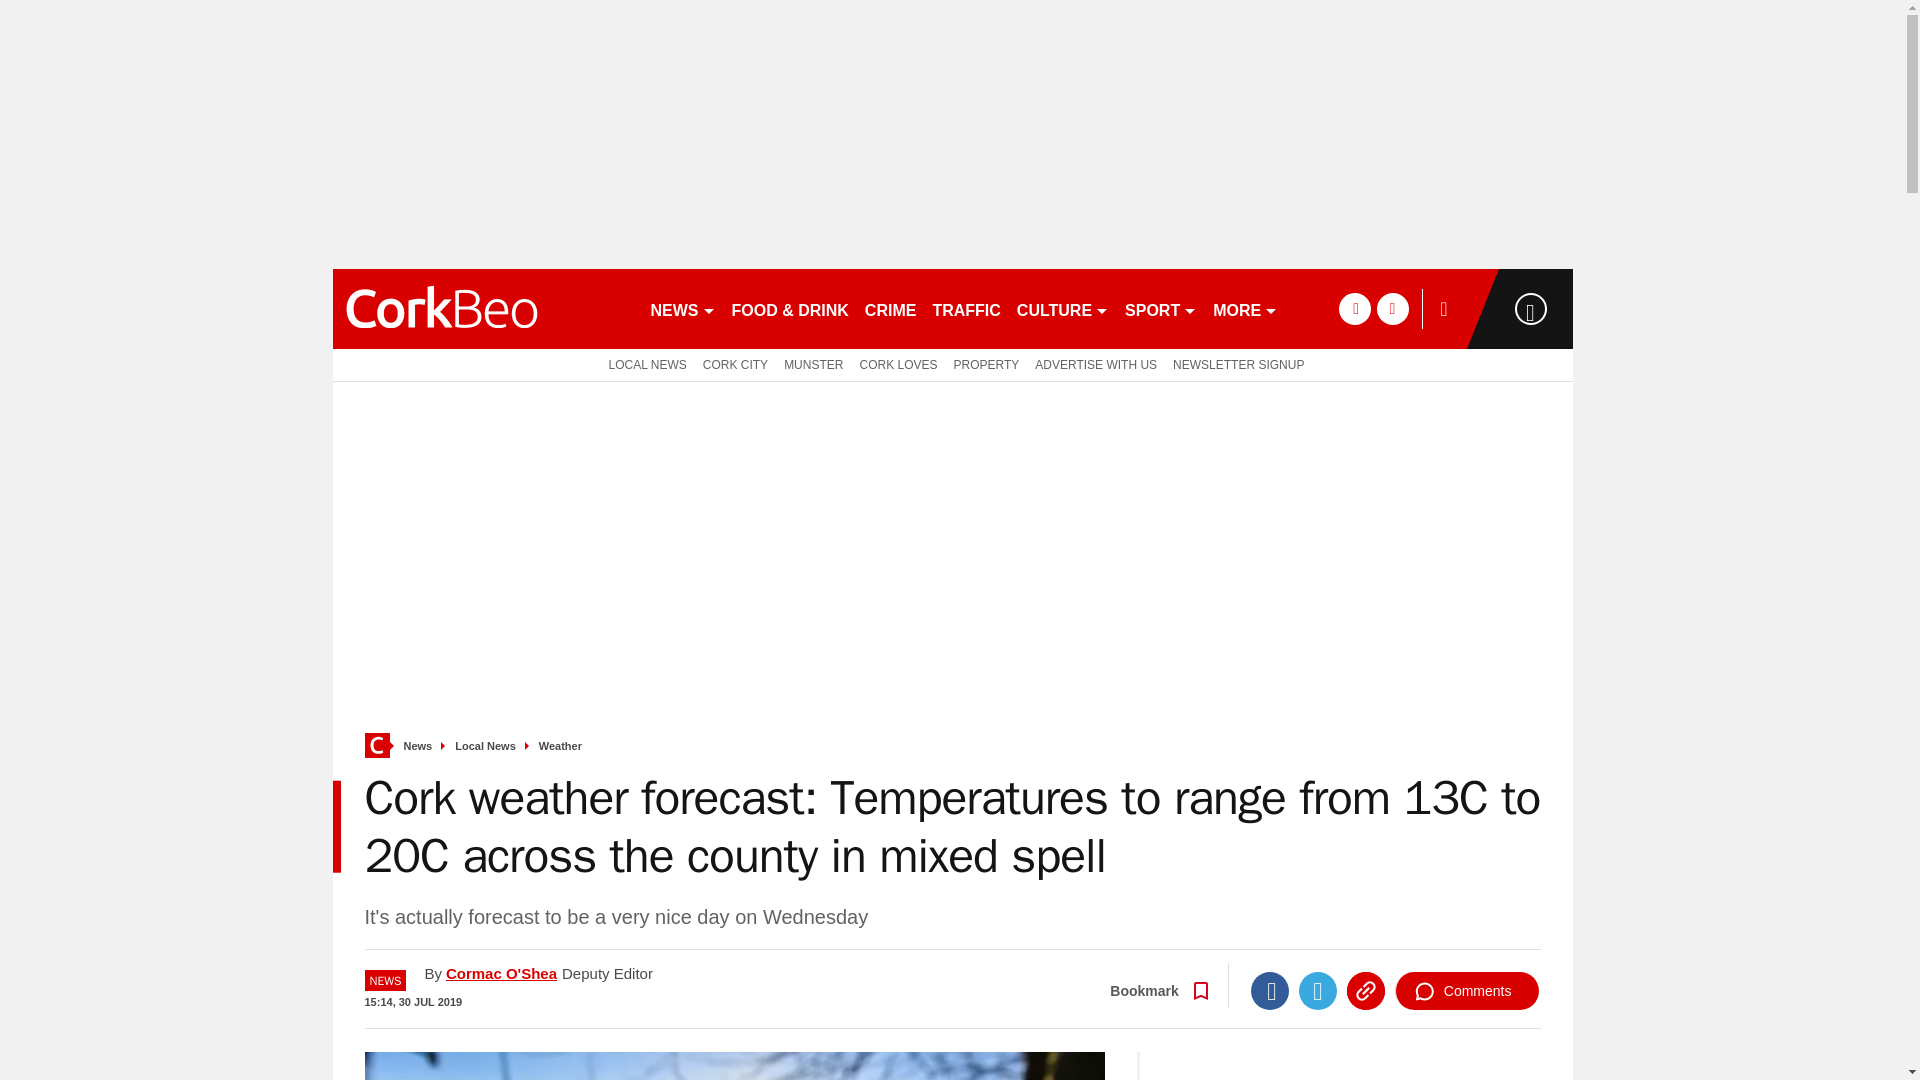 The height and width of the screenshot is (1080, 1920). What do you see at coordinates (986, 364) in the screenshot?
I see `PROPERTY` at bounding box center [986, 364].